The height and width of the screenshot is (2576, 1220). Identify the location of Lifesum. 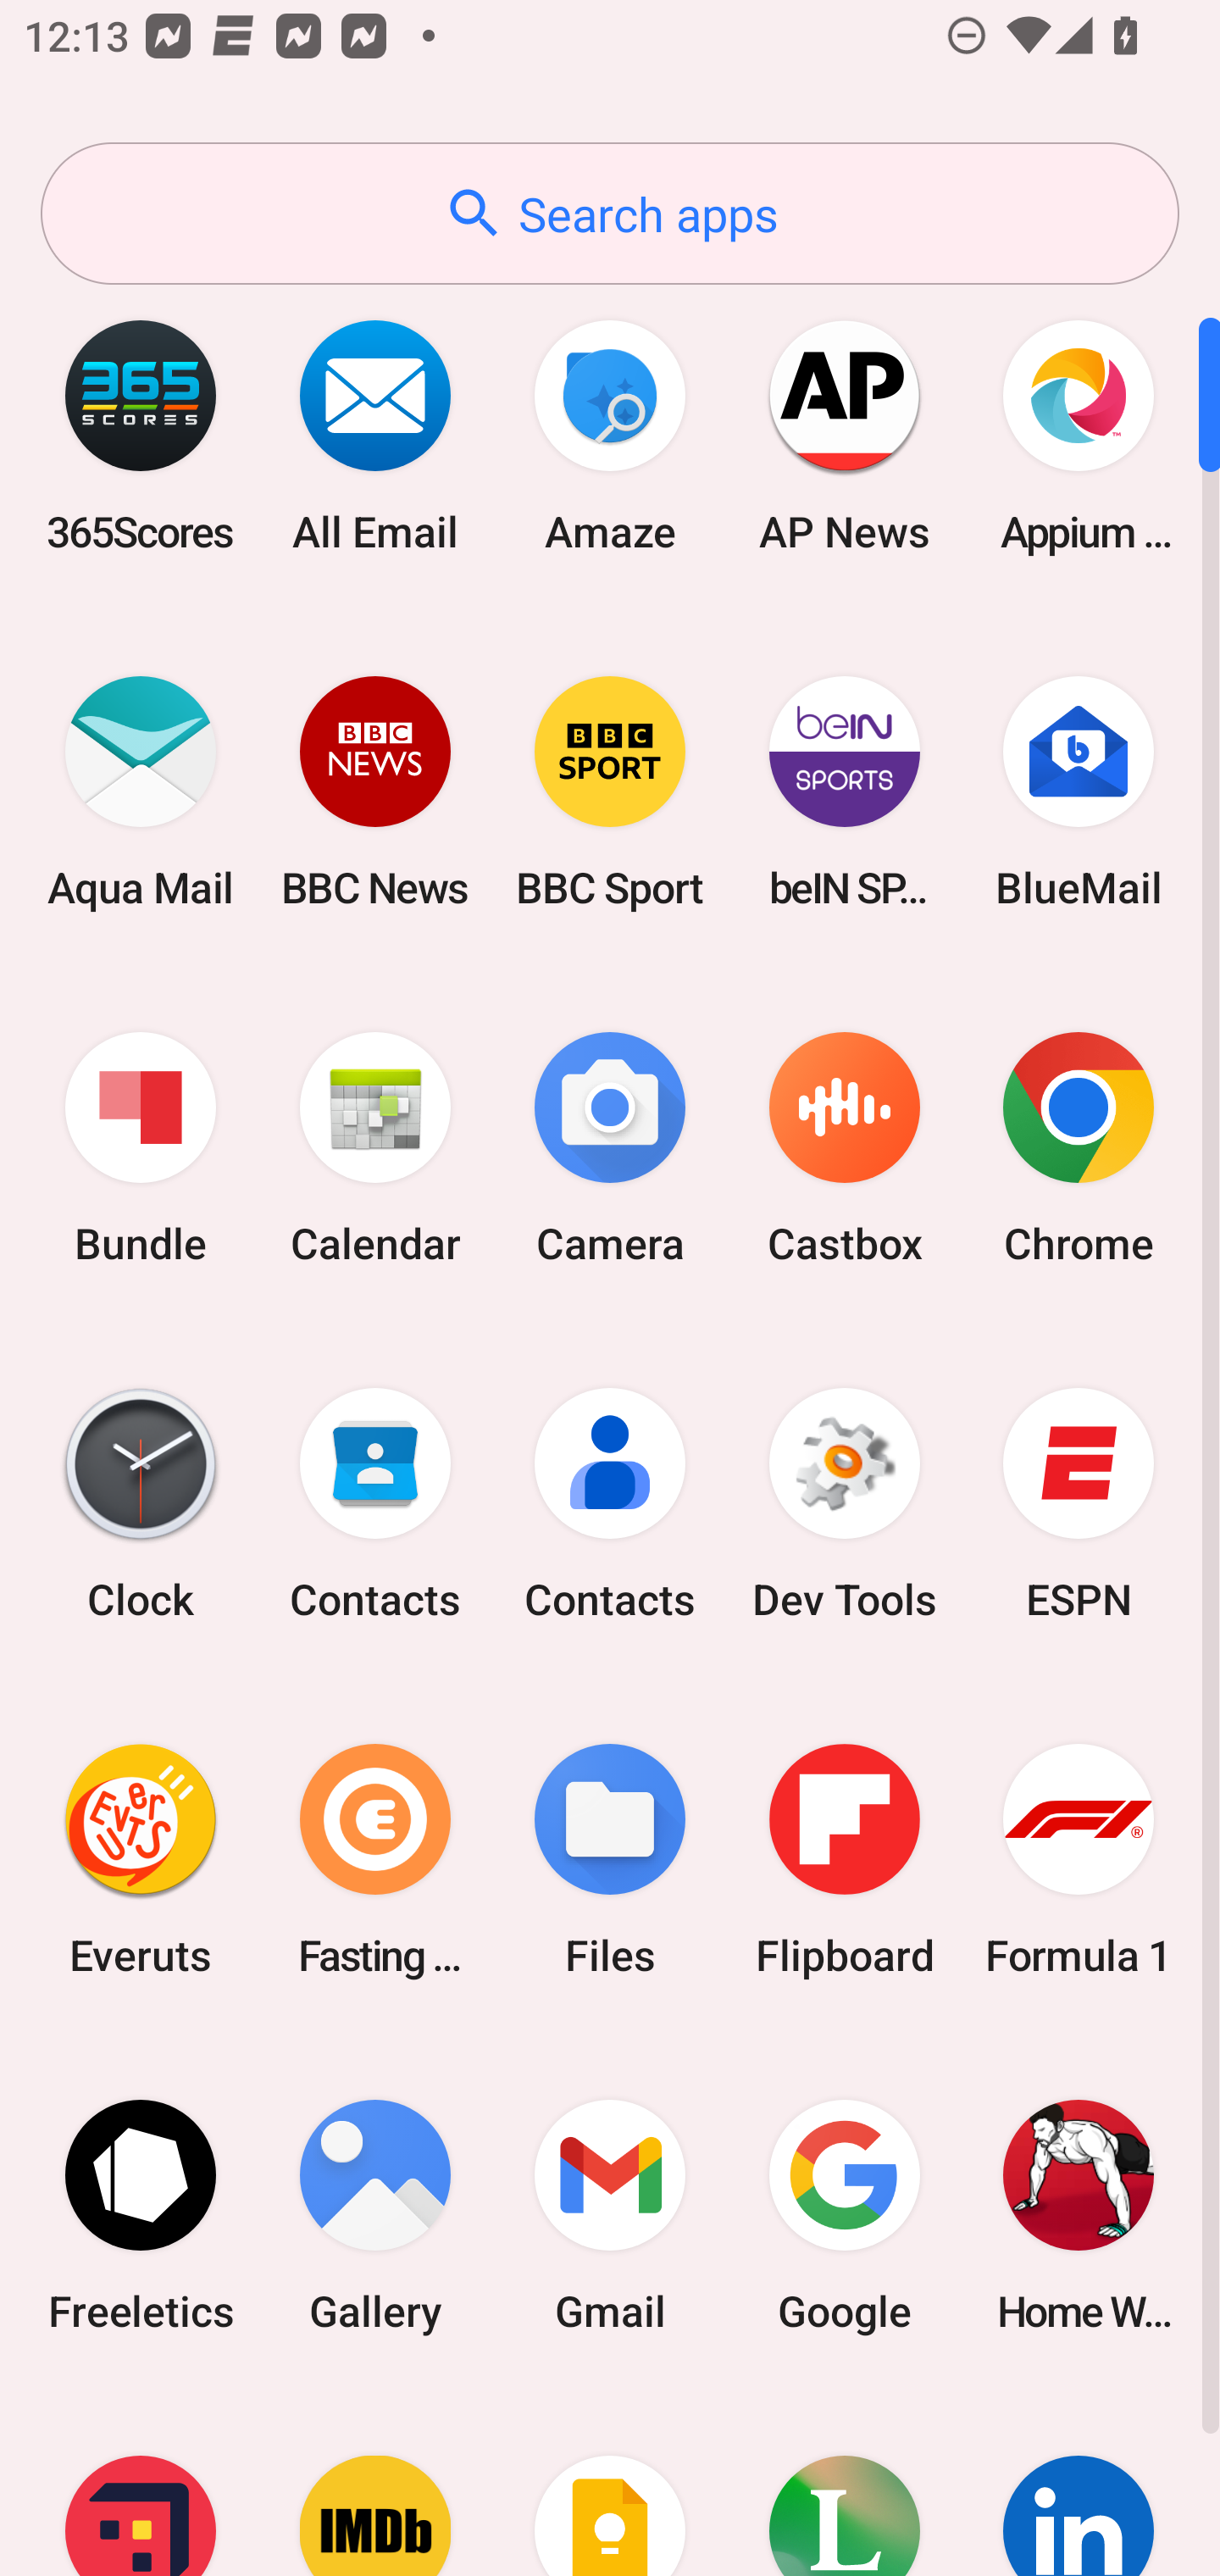
(844, 2484).